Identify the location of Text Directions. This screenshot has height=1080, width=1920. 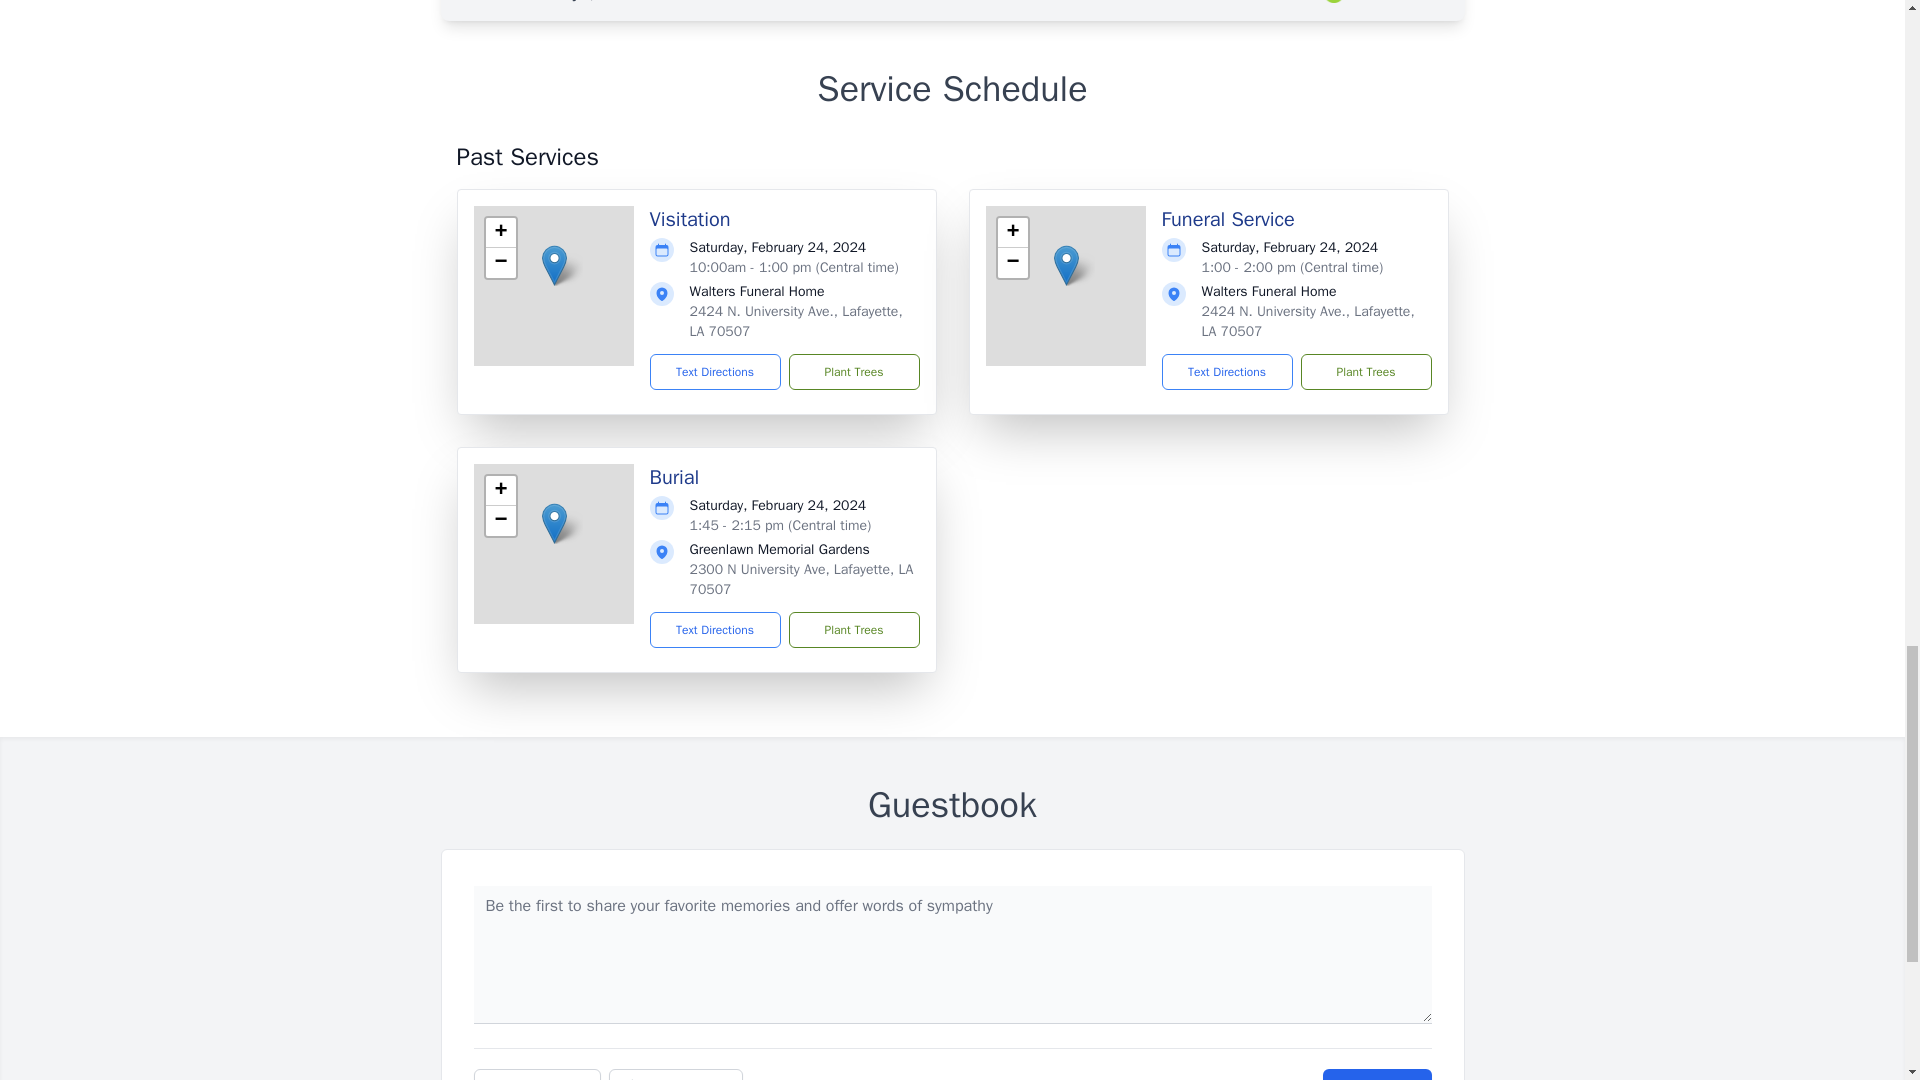
(716, 372).